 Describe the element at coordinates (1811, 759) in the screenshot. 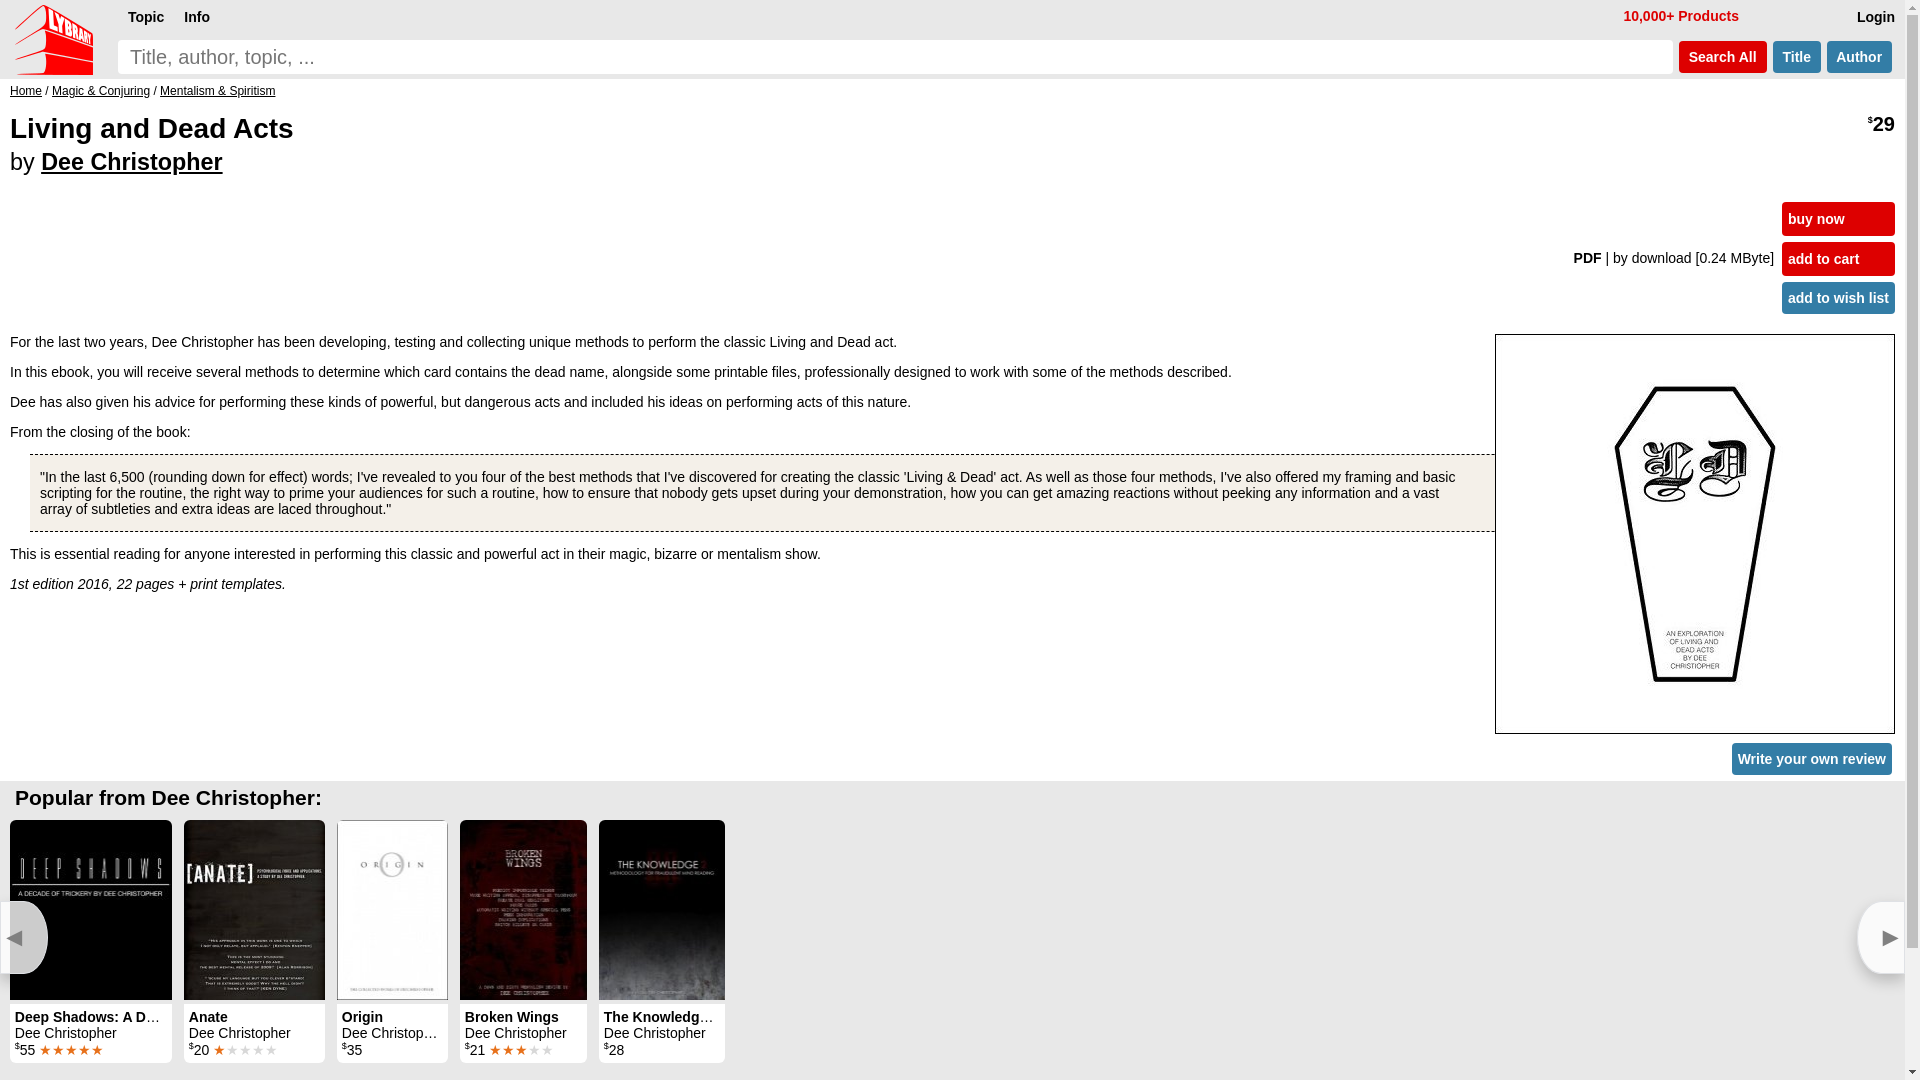

I see `Write your own review` at that location.